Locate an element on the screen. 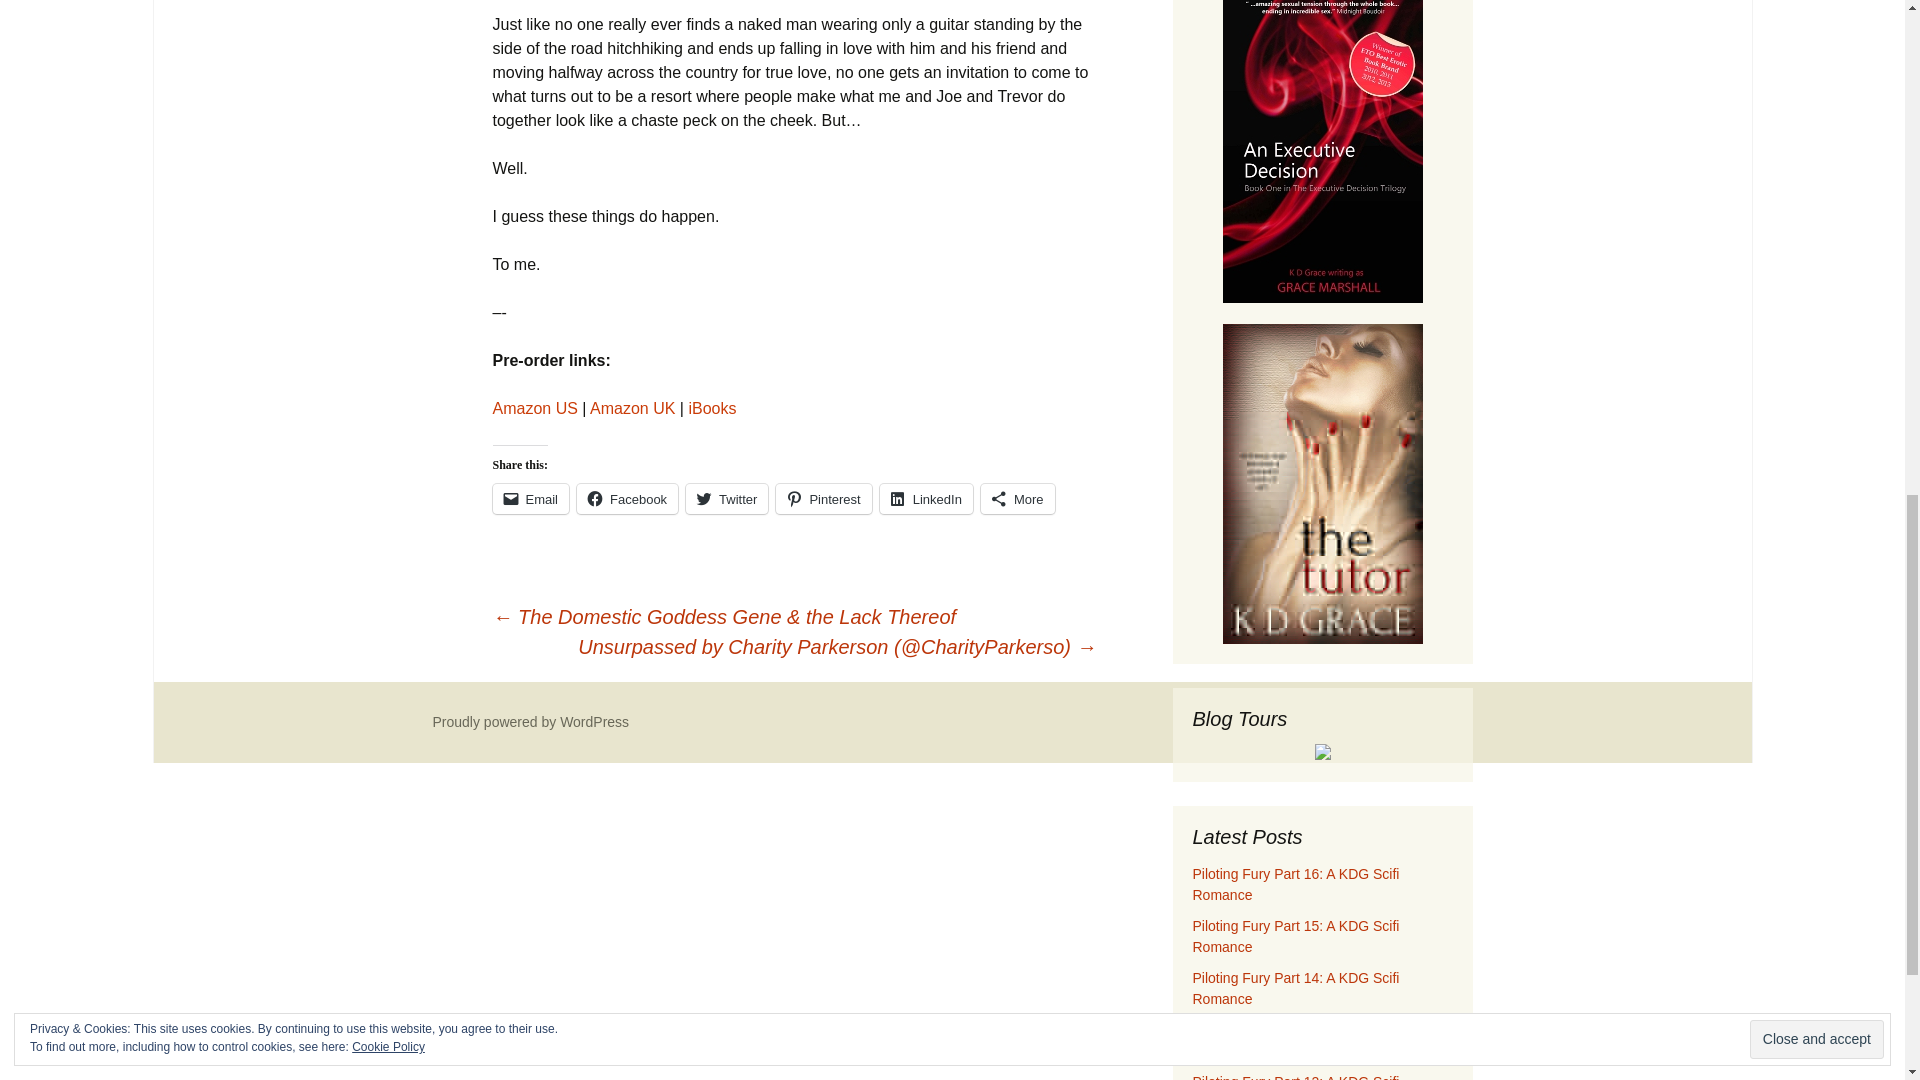 This screenshot has width=1920, height=1080. iBooks is located at coordinates (711, 408).